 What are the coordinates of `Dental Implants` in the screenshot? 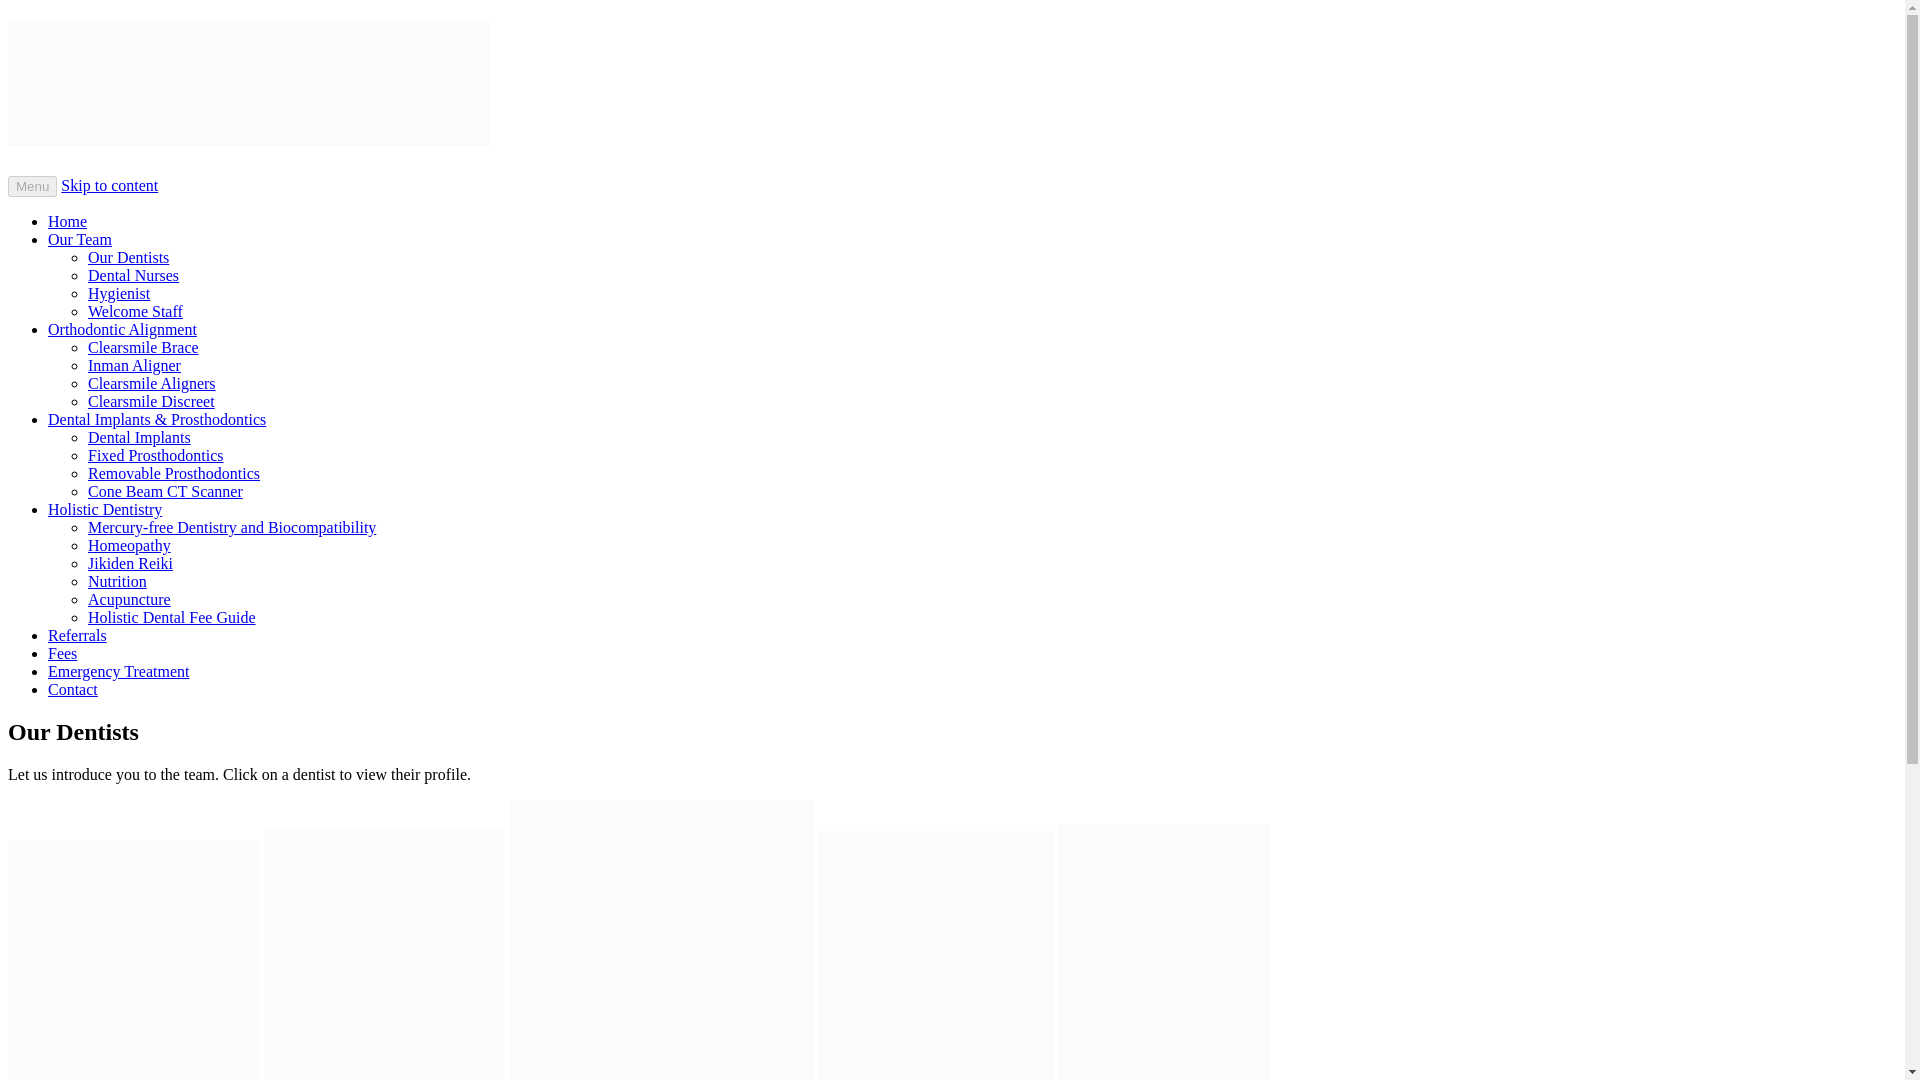 It's located at (139, 437).